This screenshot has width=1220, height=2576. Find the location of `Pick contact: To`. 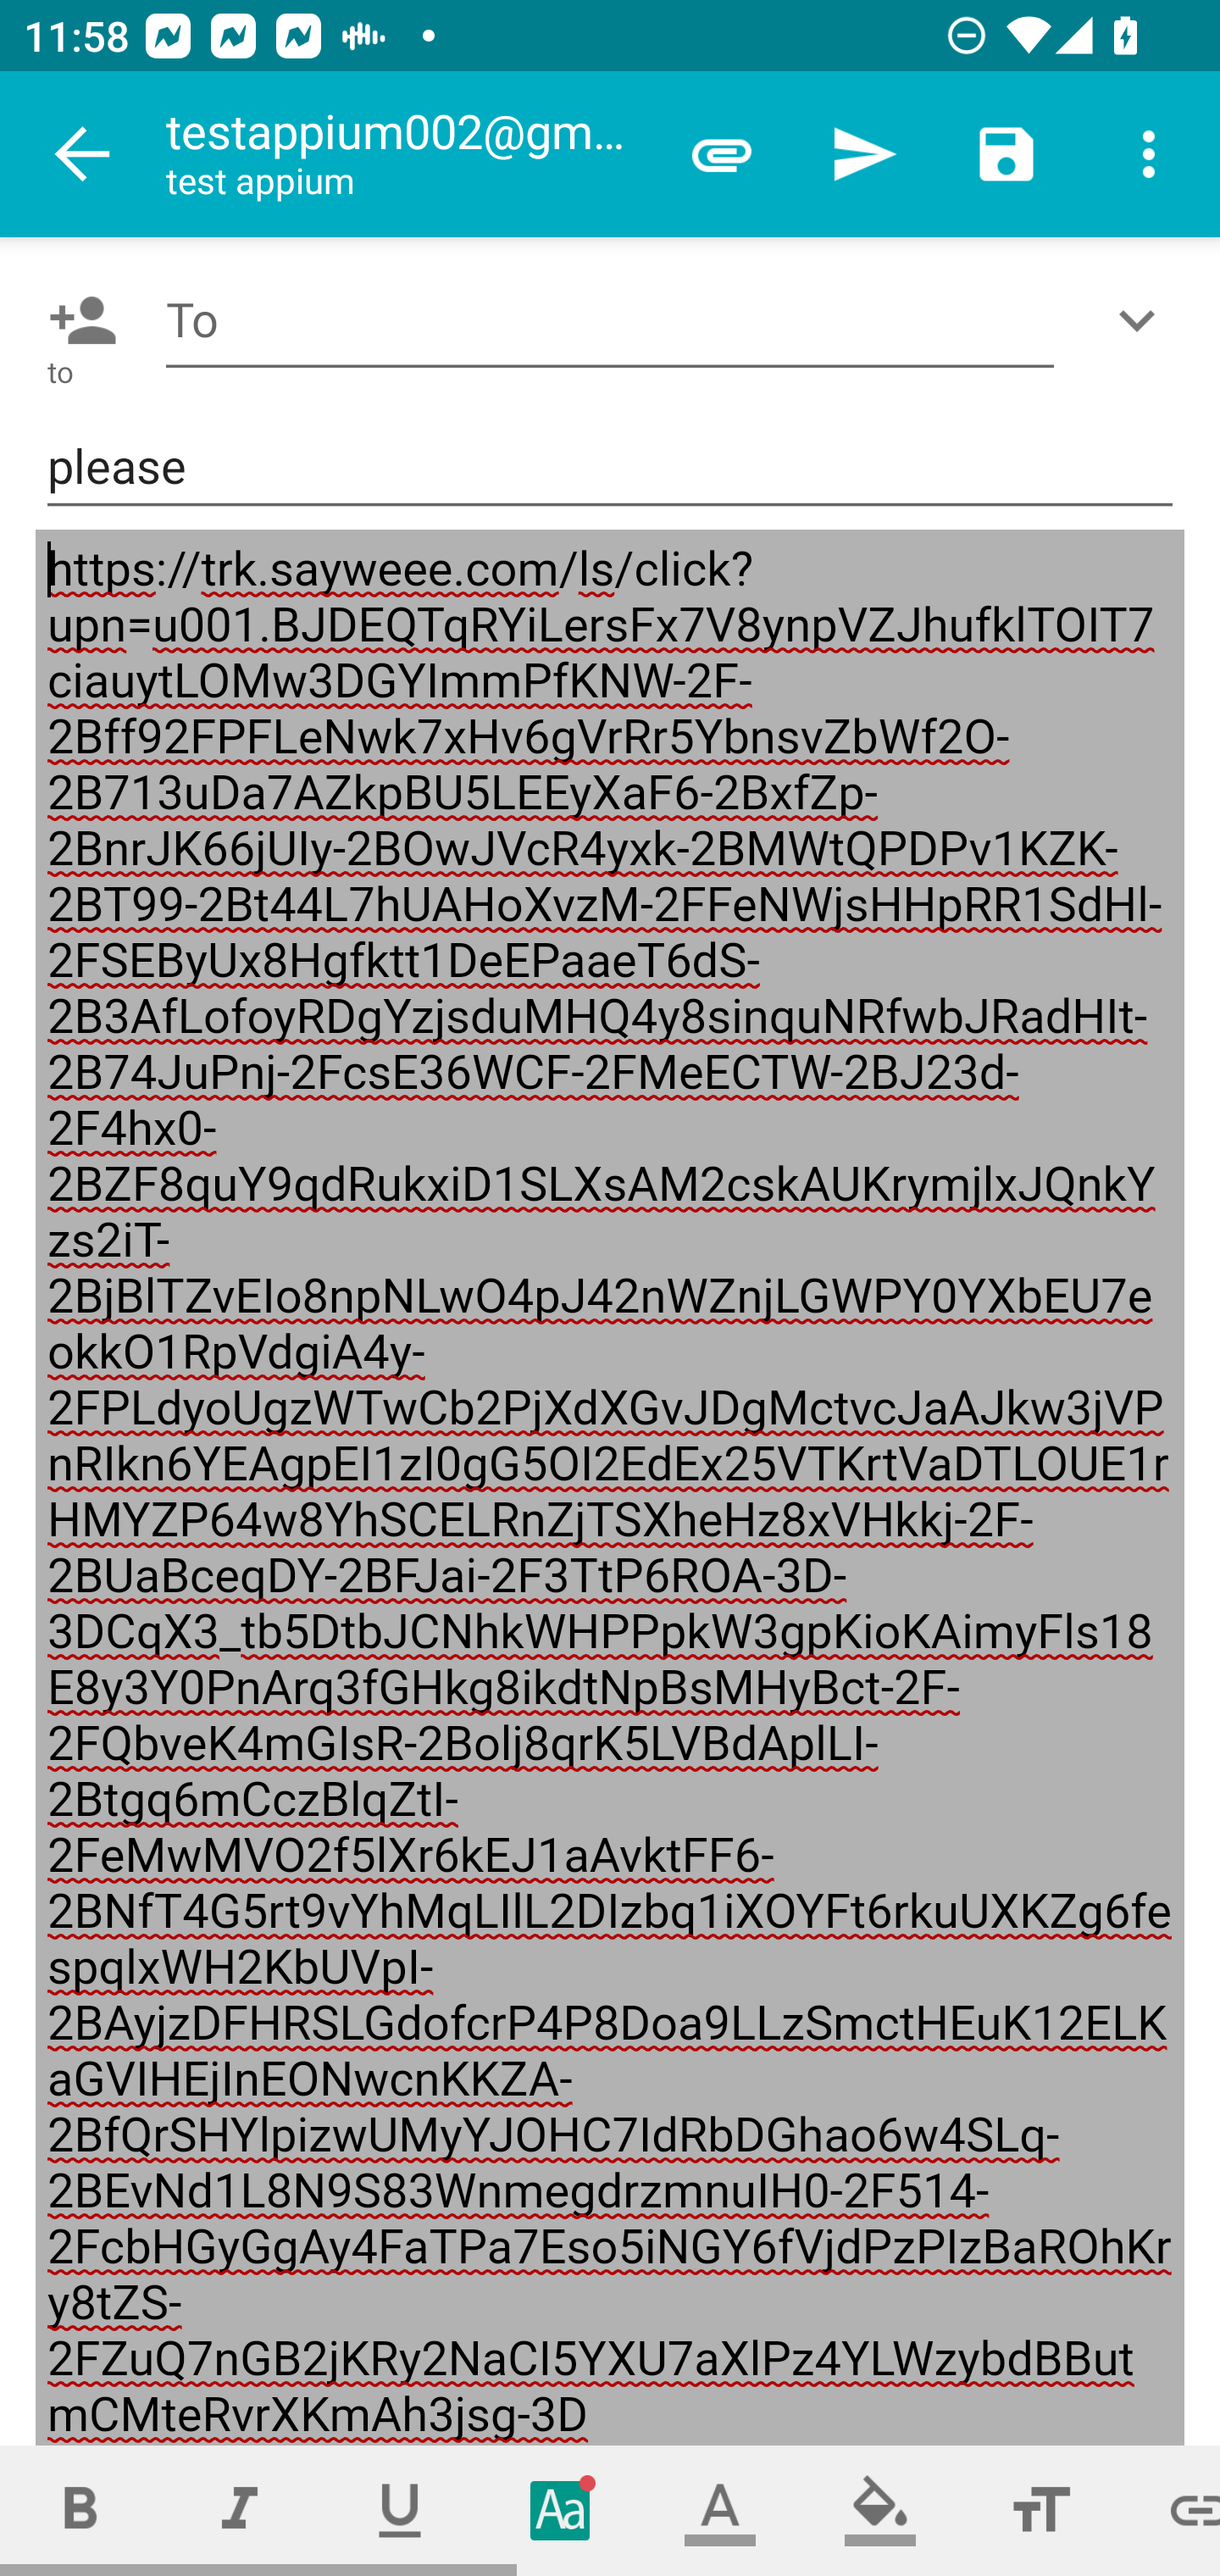

Pick contact: To is located at coordinates (76, 320).